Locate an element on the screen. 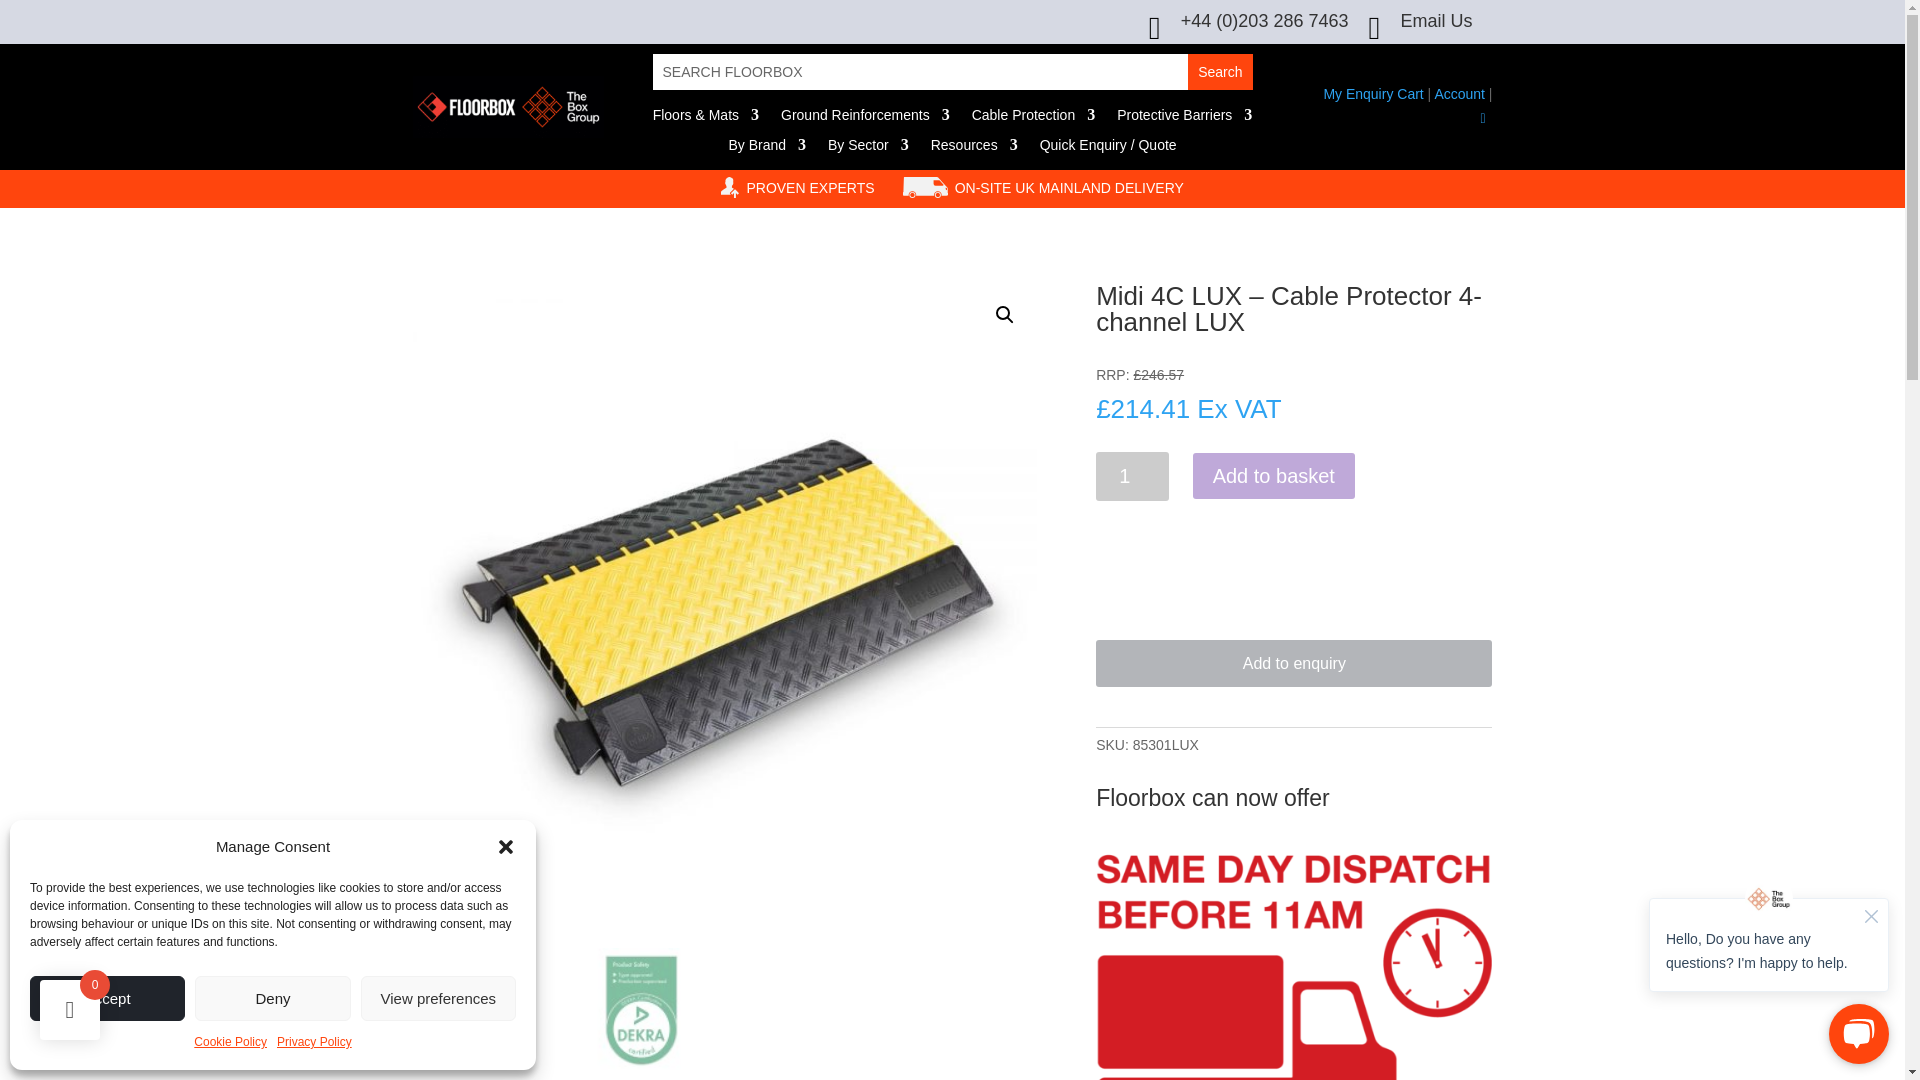 The height and width of the screenshot is (1080, 1920). Privacy Policy is located at coordinates (314, 1043).